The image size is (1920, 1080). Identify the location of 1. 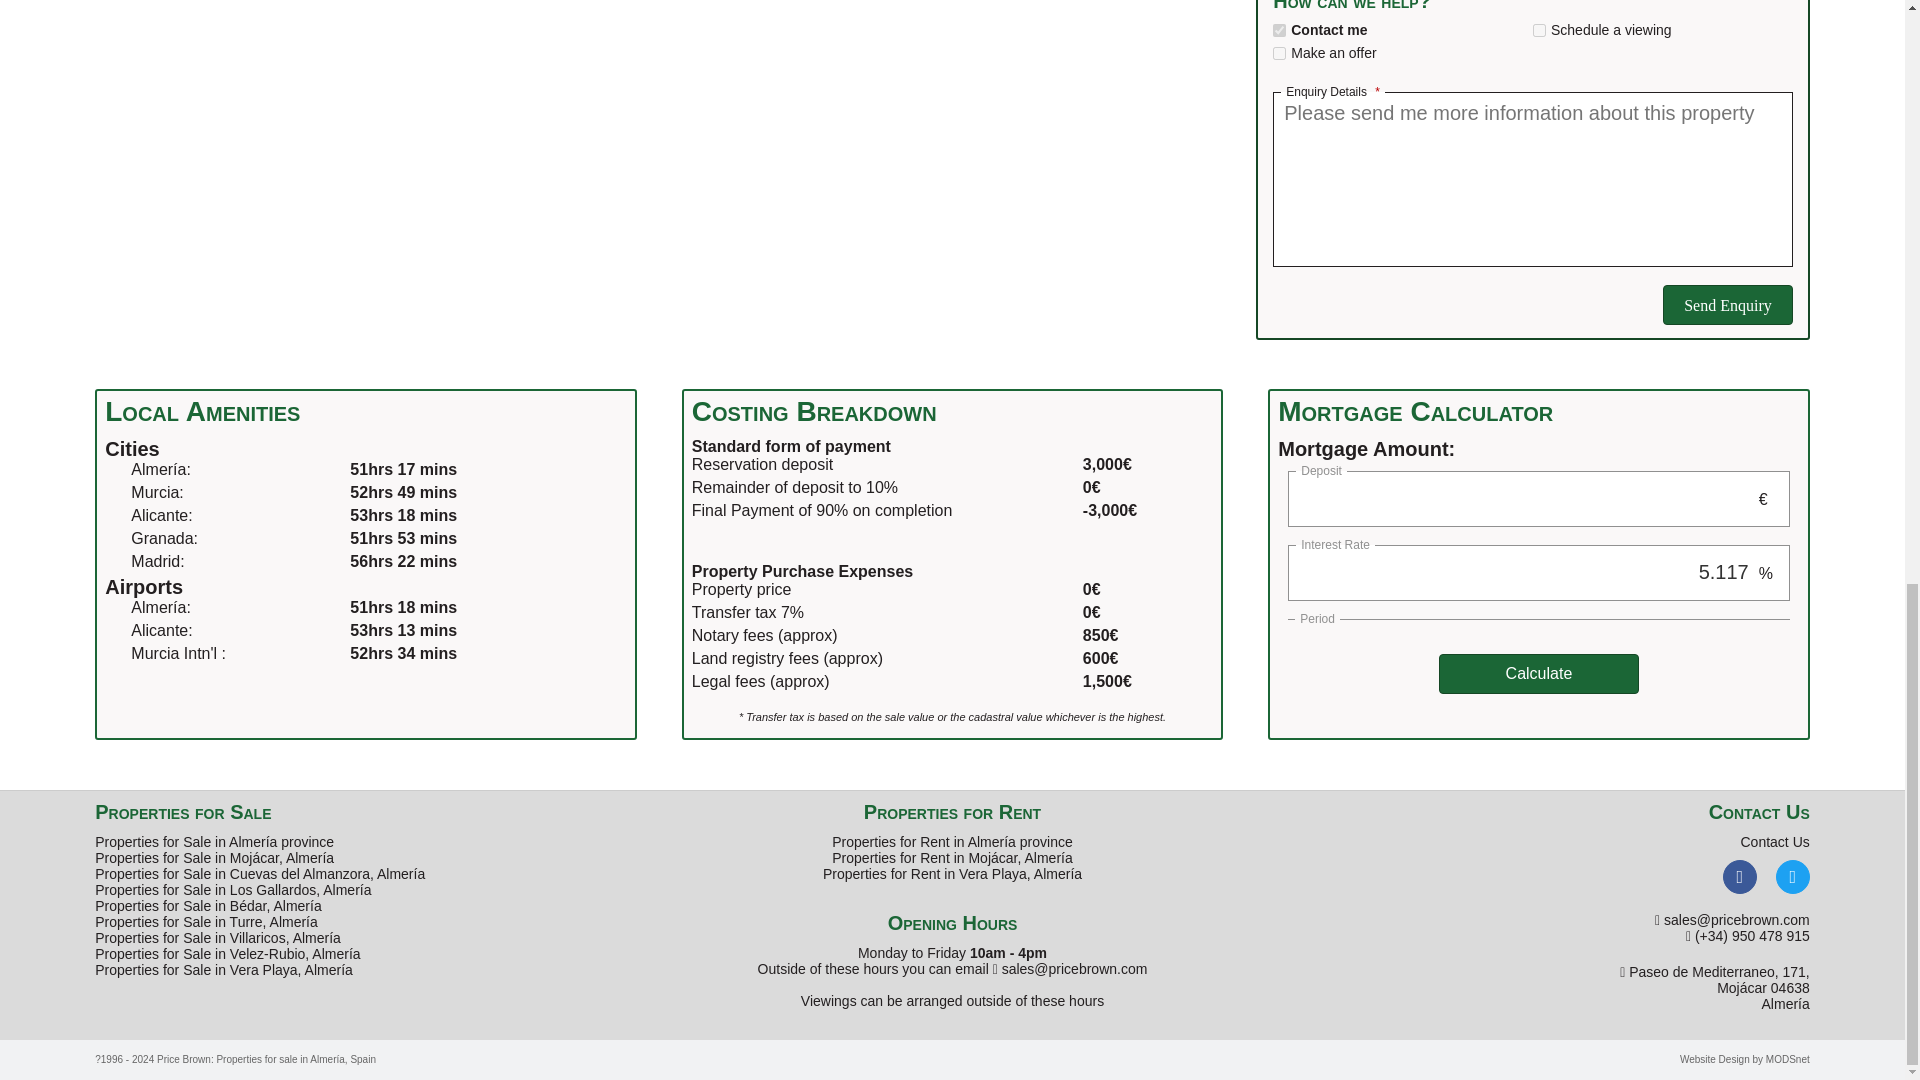
(1279, 30).